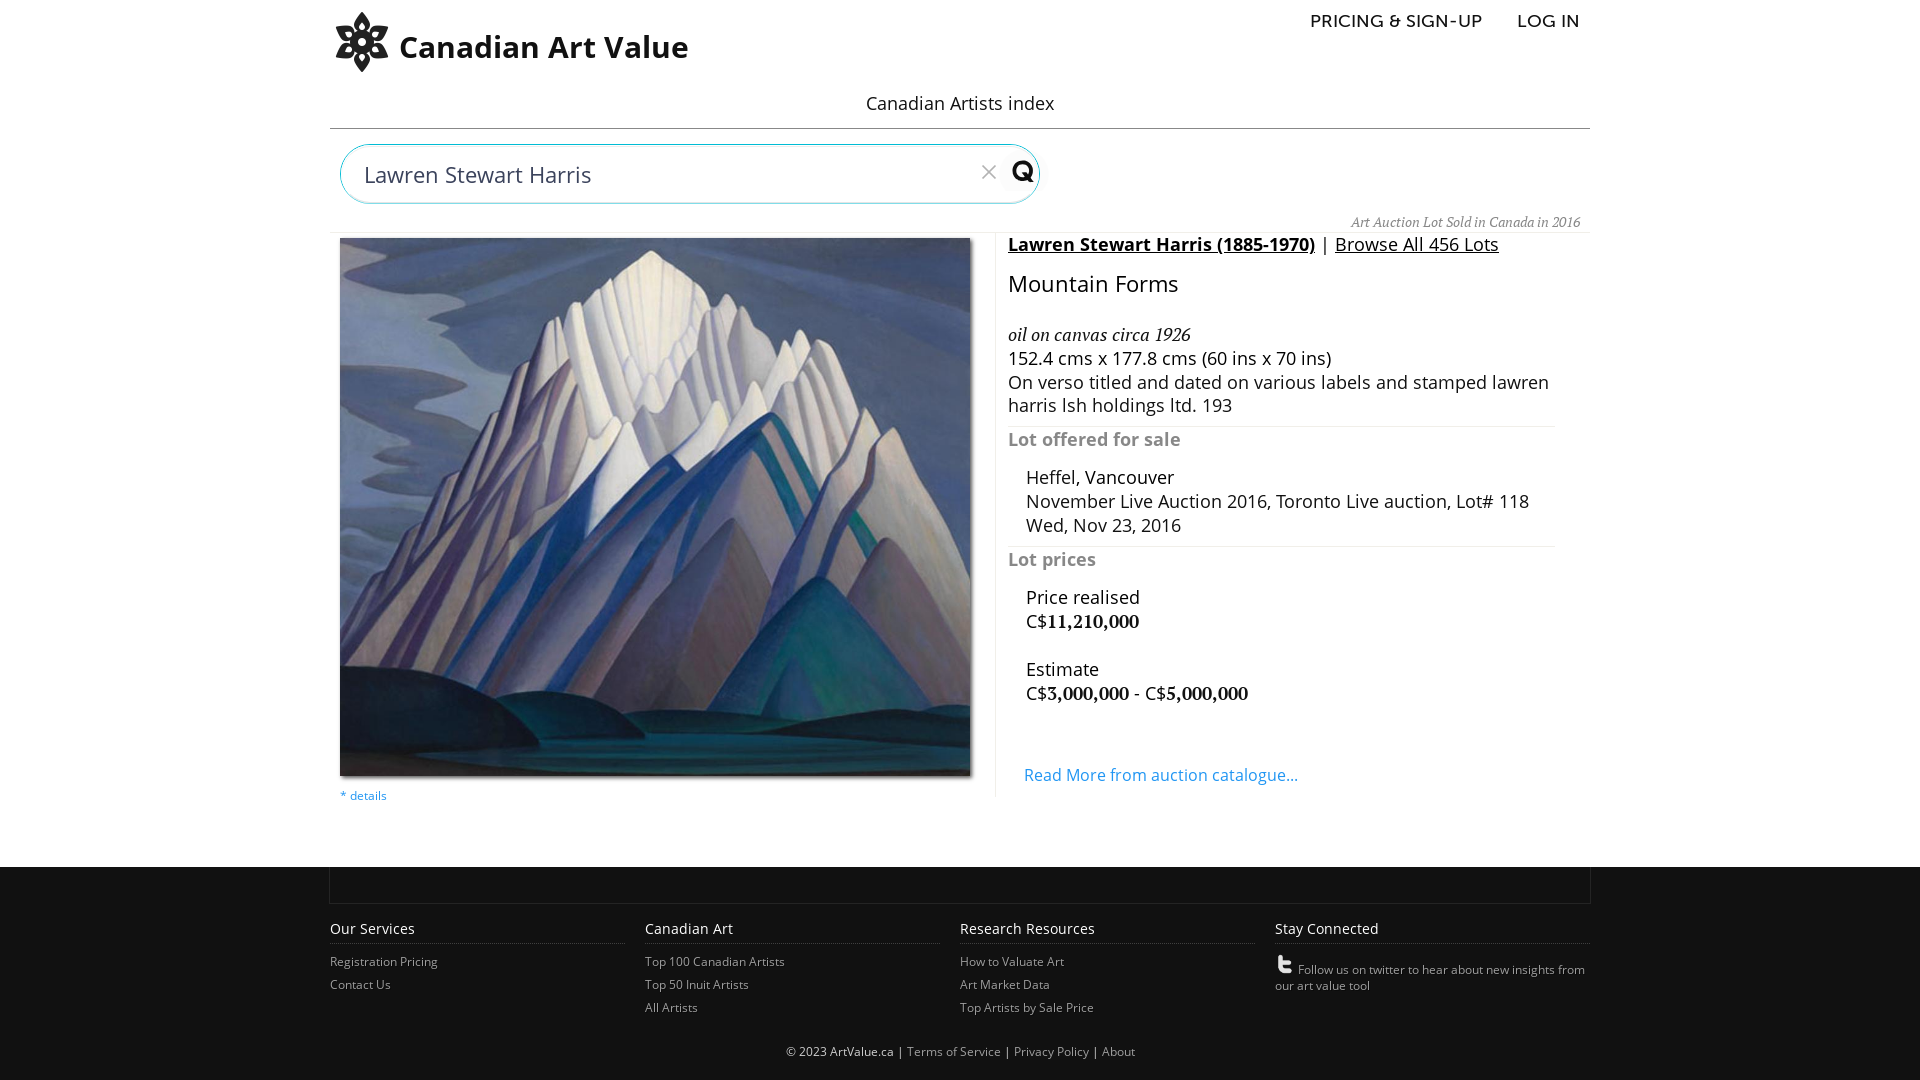 Image resolution: width=1920 pixels, height=1080 pixels. Describe the element at coordinates (1417, 244) in the screenshot. I see `Browse All 456 Lots` at that location.